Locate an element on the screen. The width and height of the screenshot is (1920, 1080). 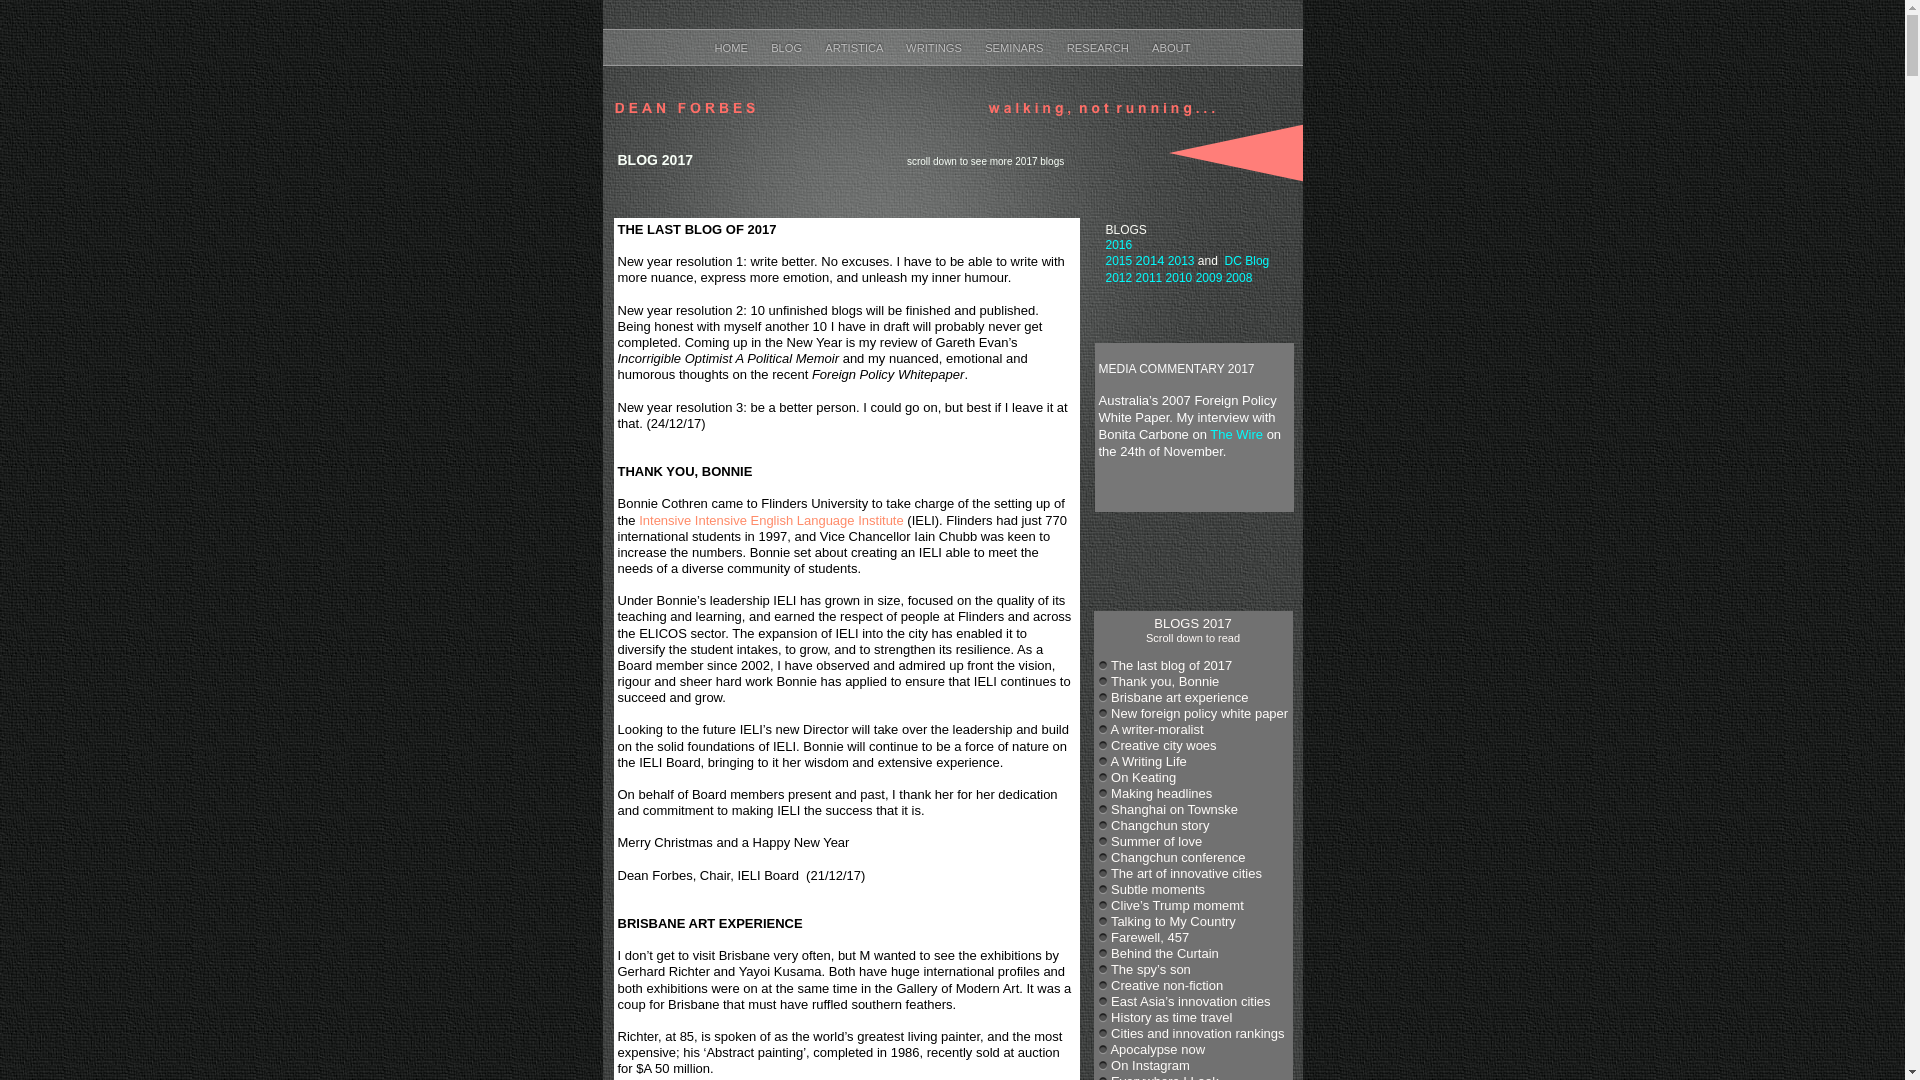
RESEARCH is located at coordinates (1100, 48).